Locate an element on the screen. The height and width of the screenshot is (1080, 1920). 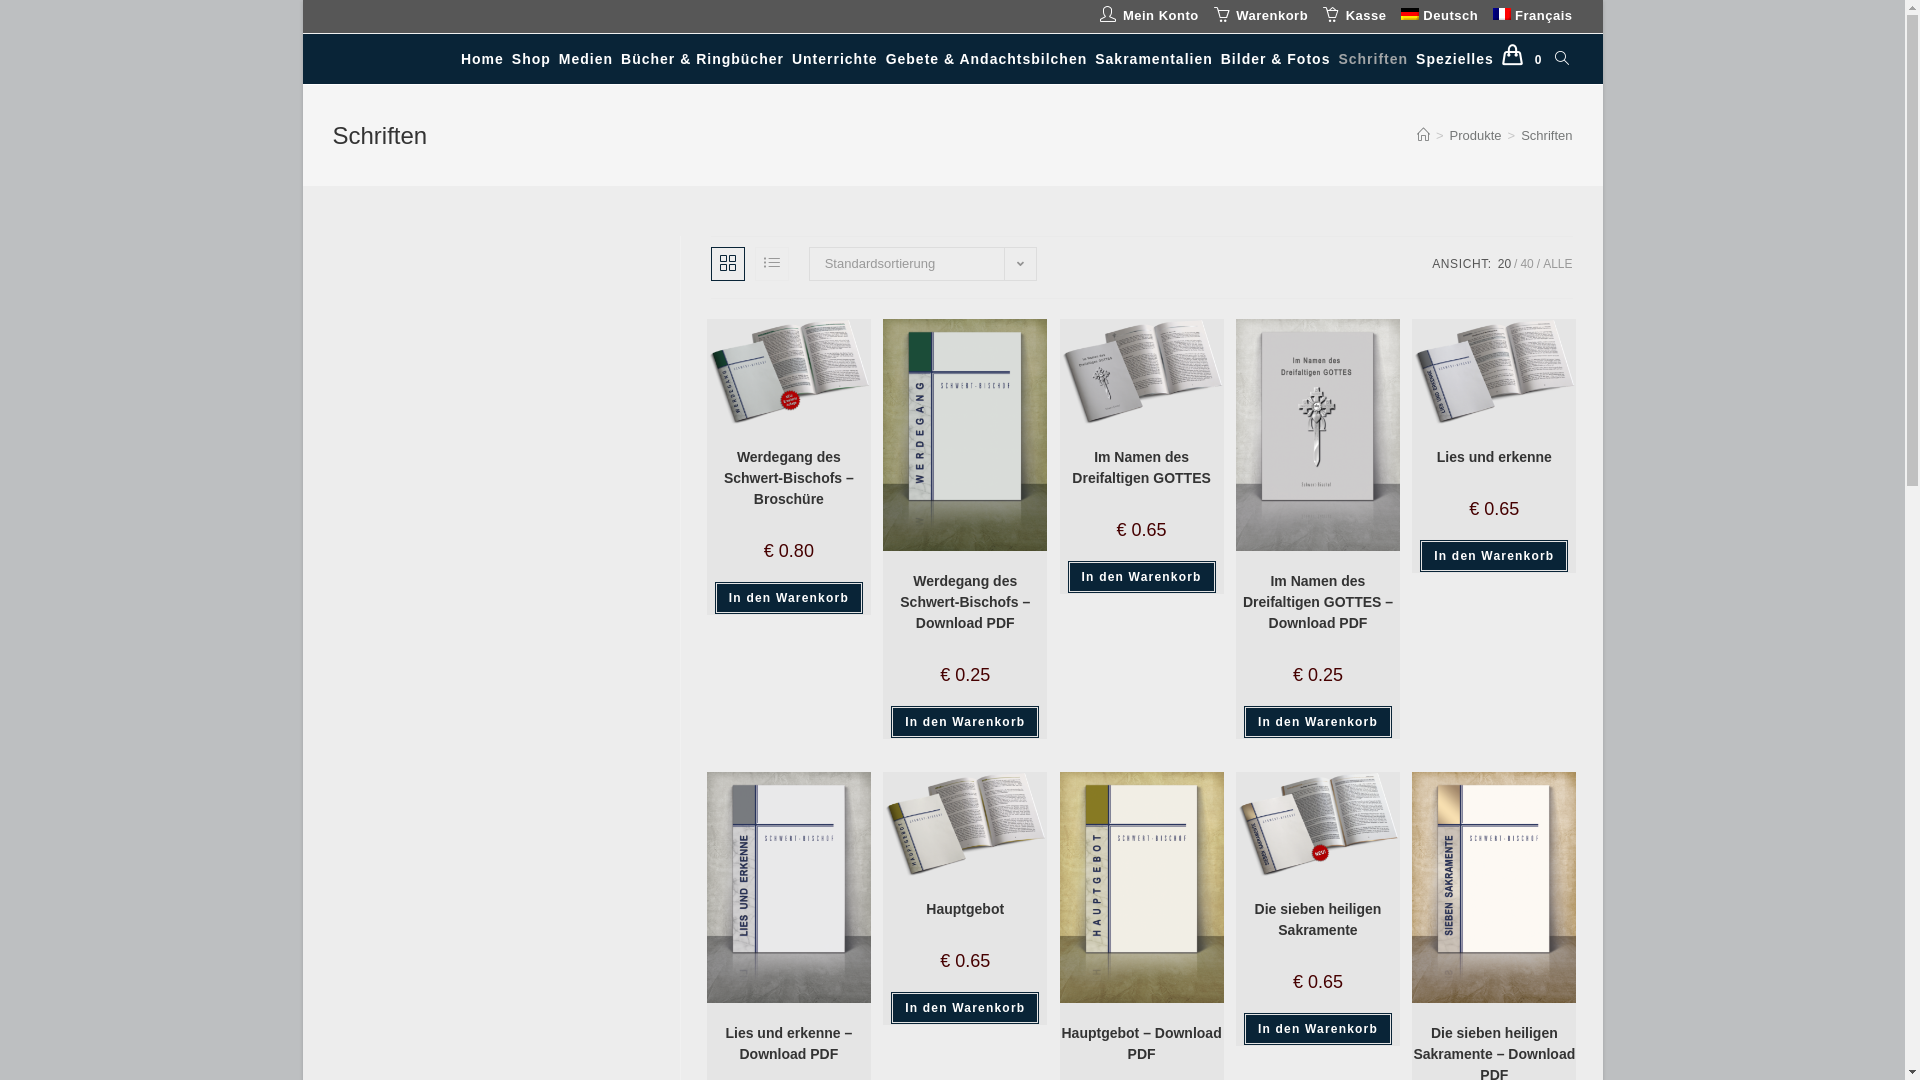
In den Warenkorb is located at coordinates (1142, 577).